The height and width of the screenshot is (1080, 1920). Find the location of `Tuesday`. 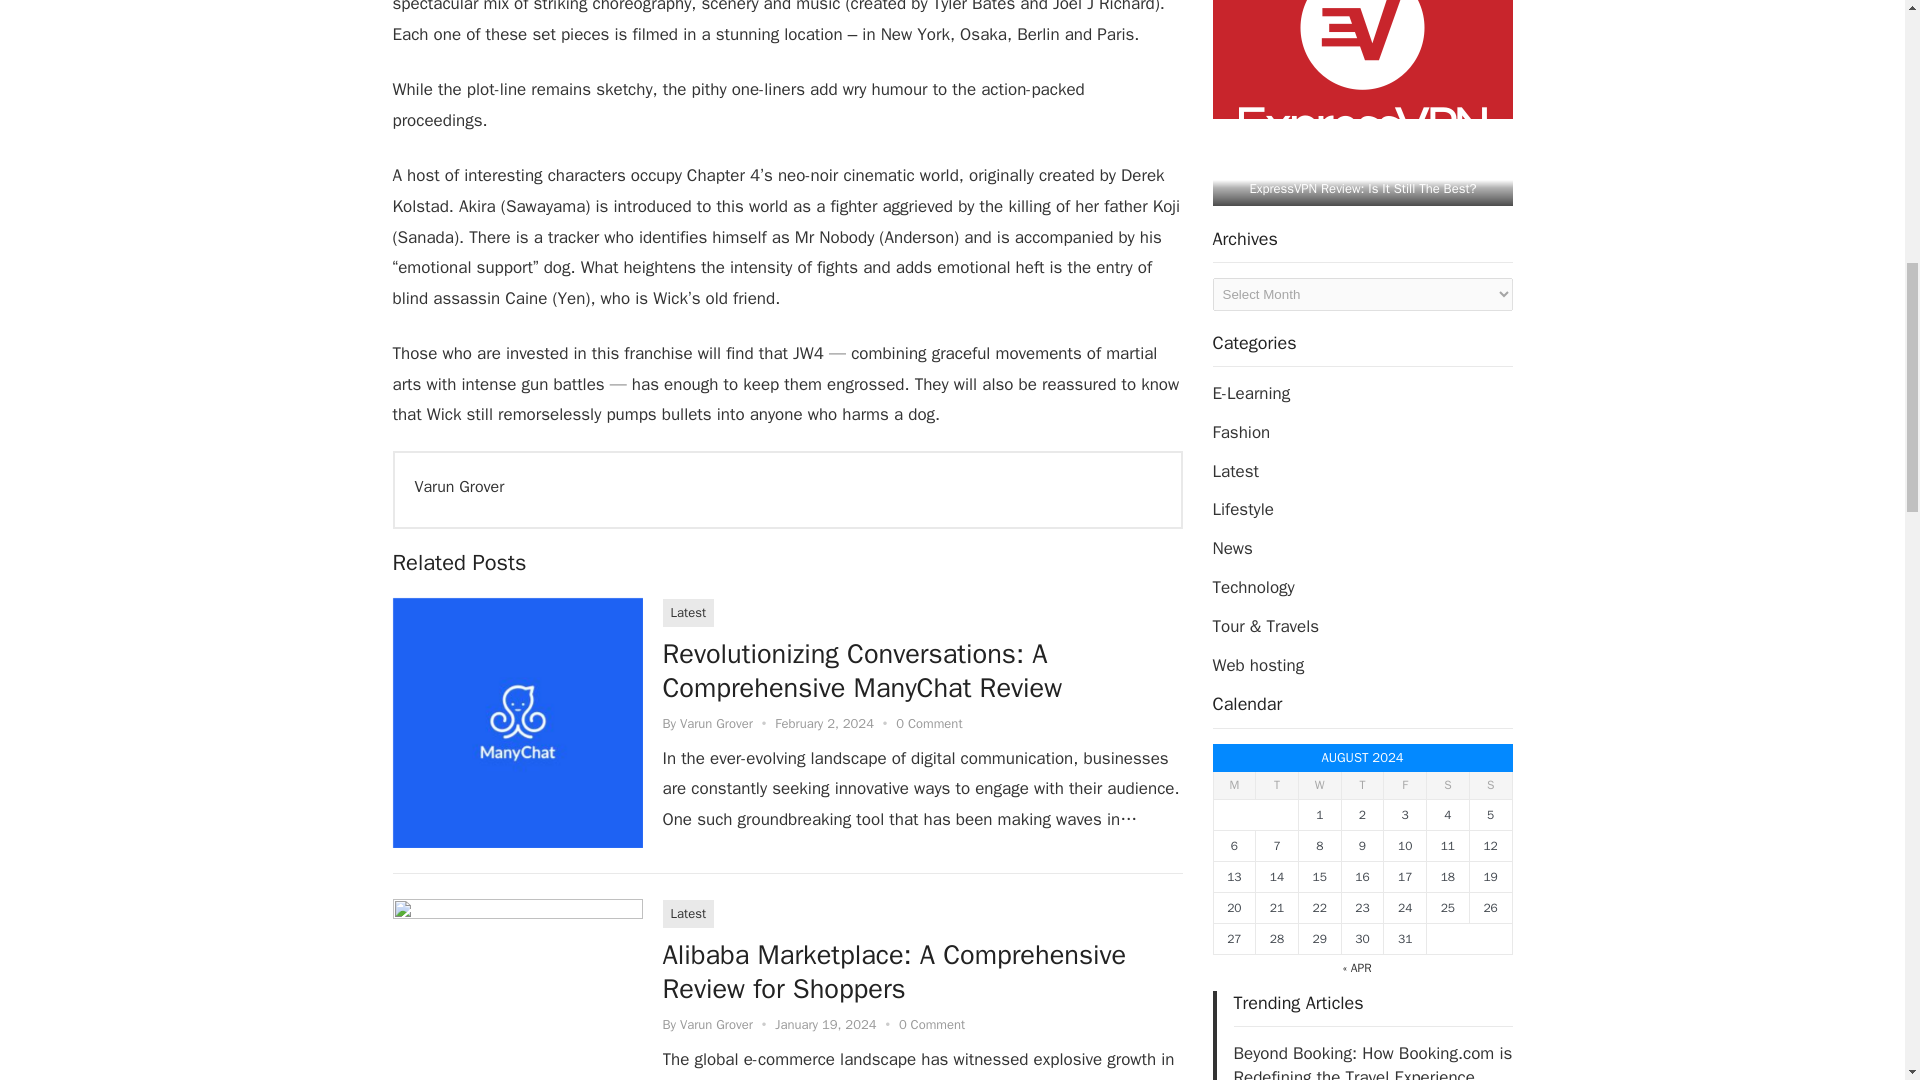

Tuesday is located at coordinates (1277, 786).